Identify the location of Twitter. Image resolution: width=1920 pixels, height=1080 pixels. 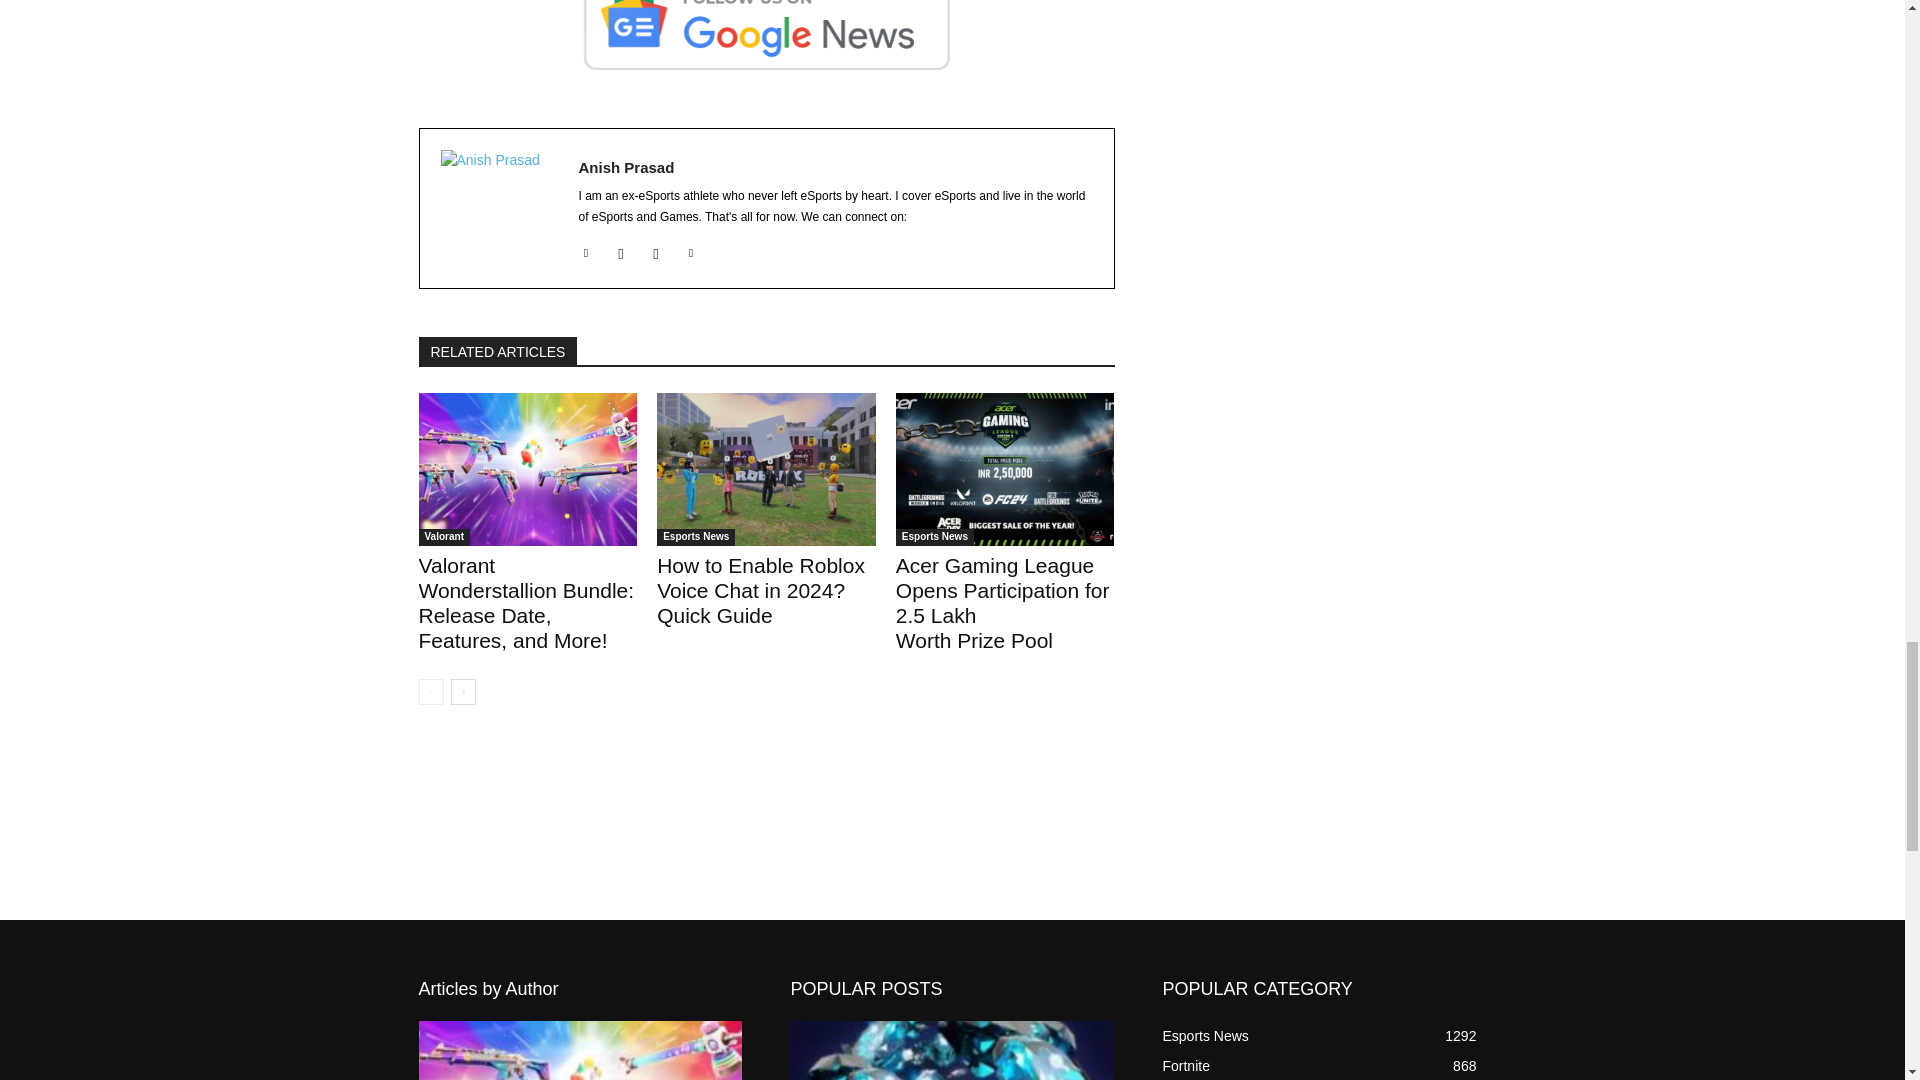
(690, 249).